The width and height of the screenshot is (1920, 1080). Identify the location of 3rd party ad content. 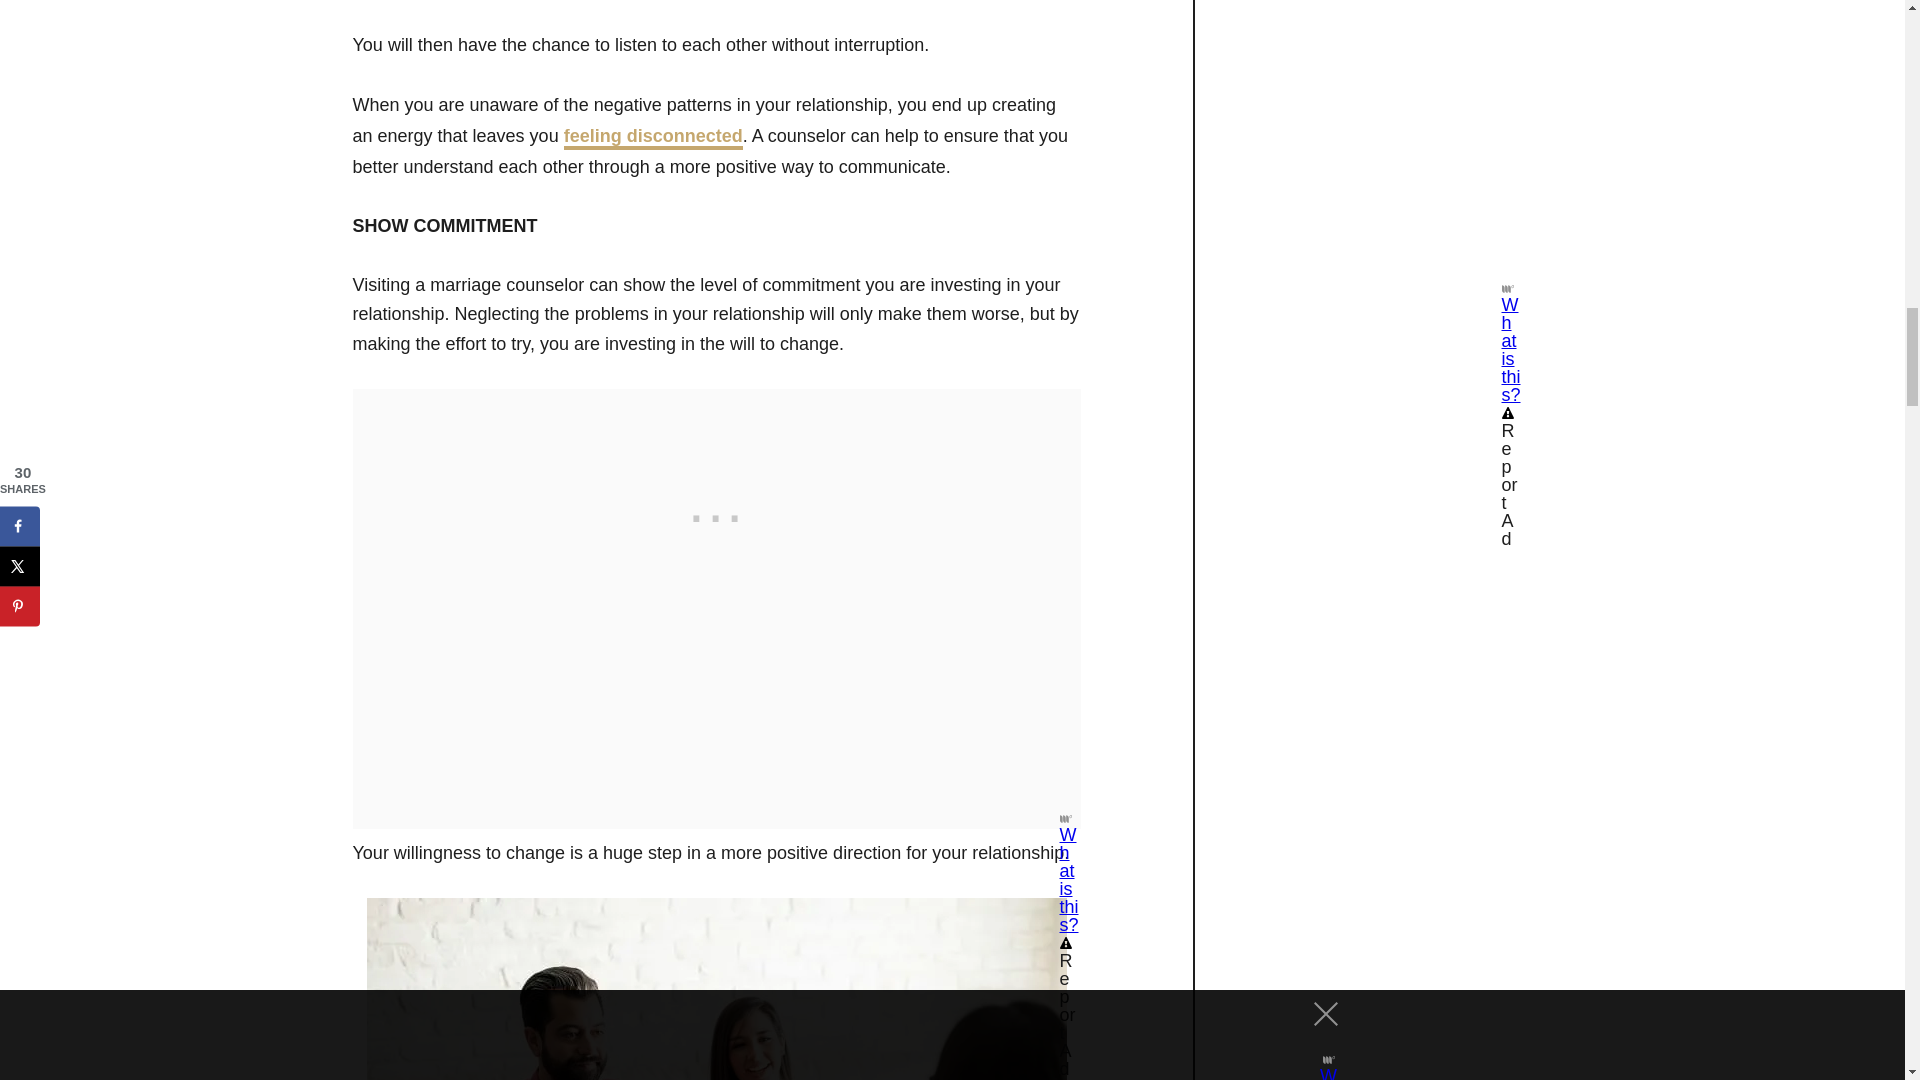
(716, 514).